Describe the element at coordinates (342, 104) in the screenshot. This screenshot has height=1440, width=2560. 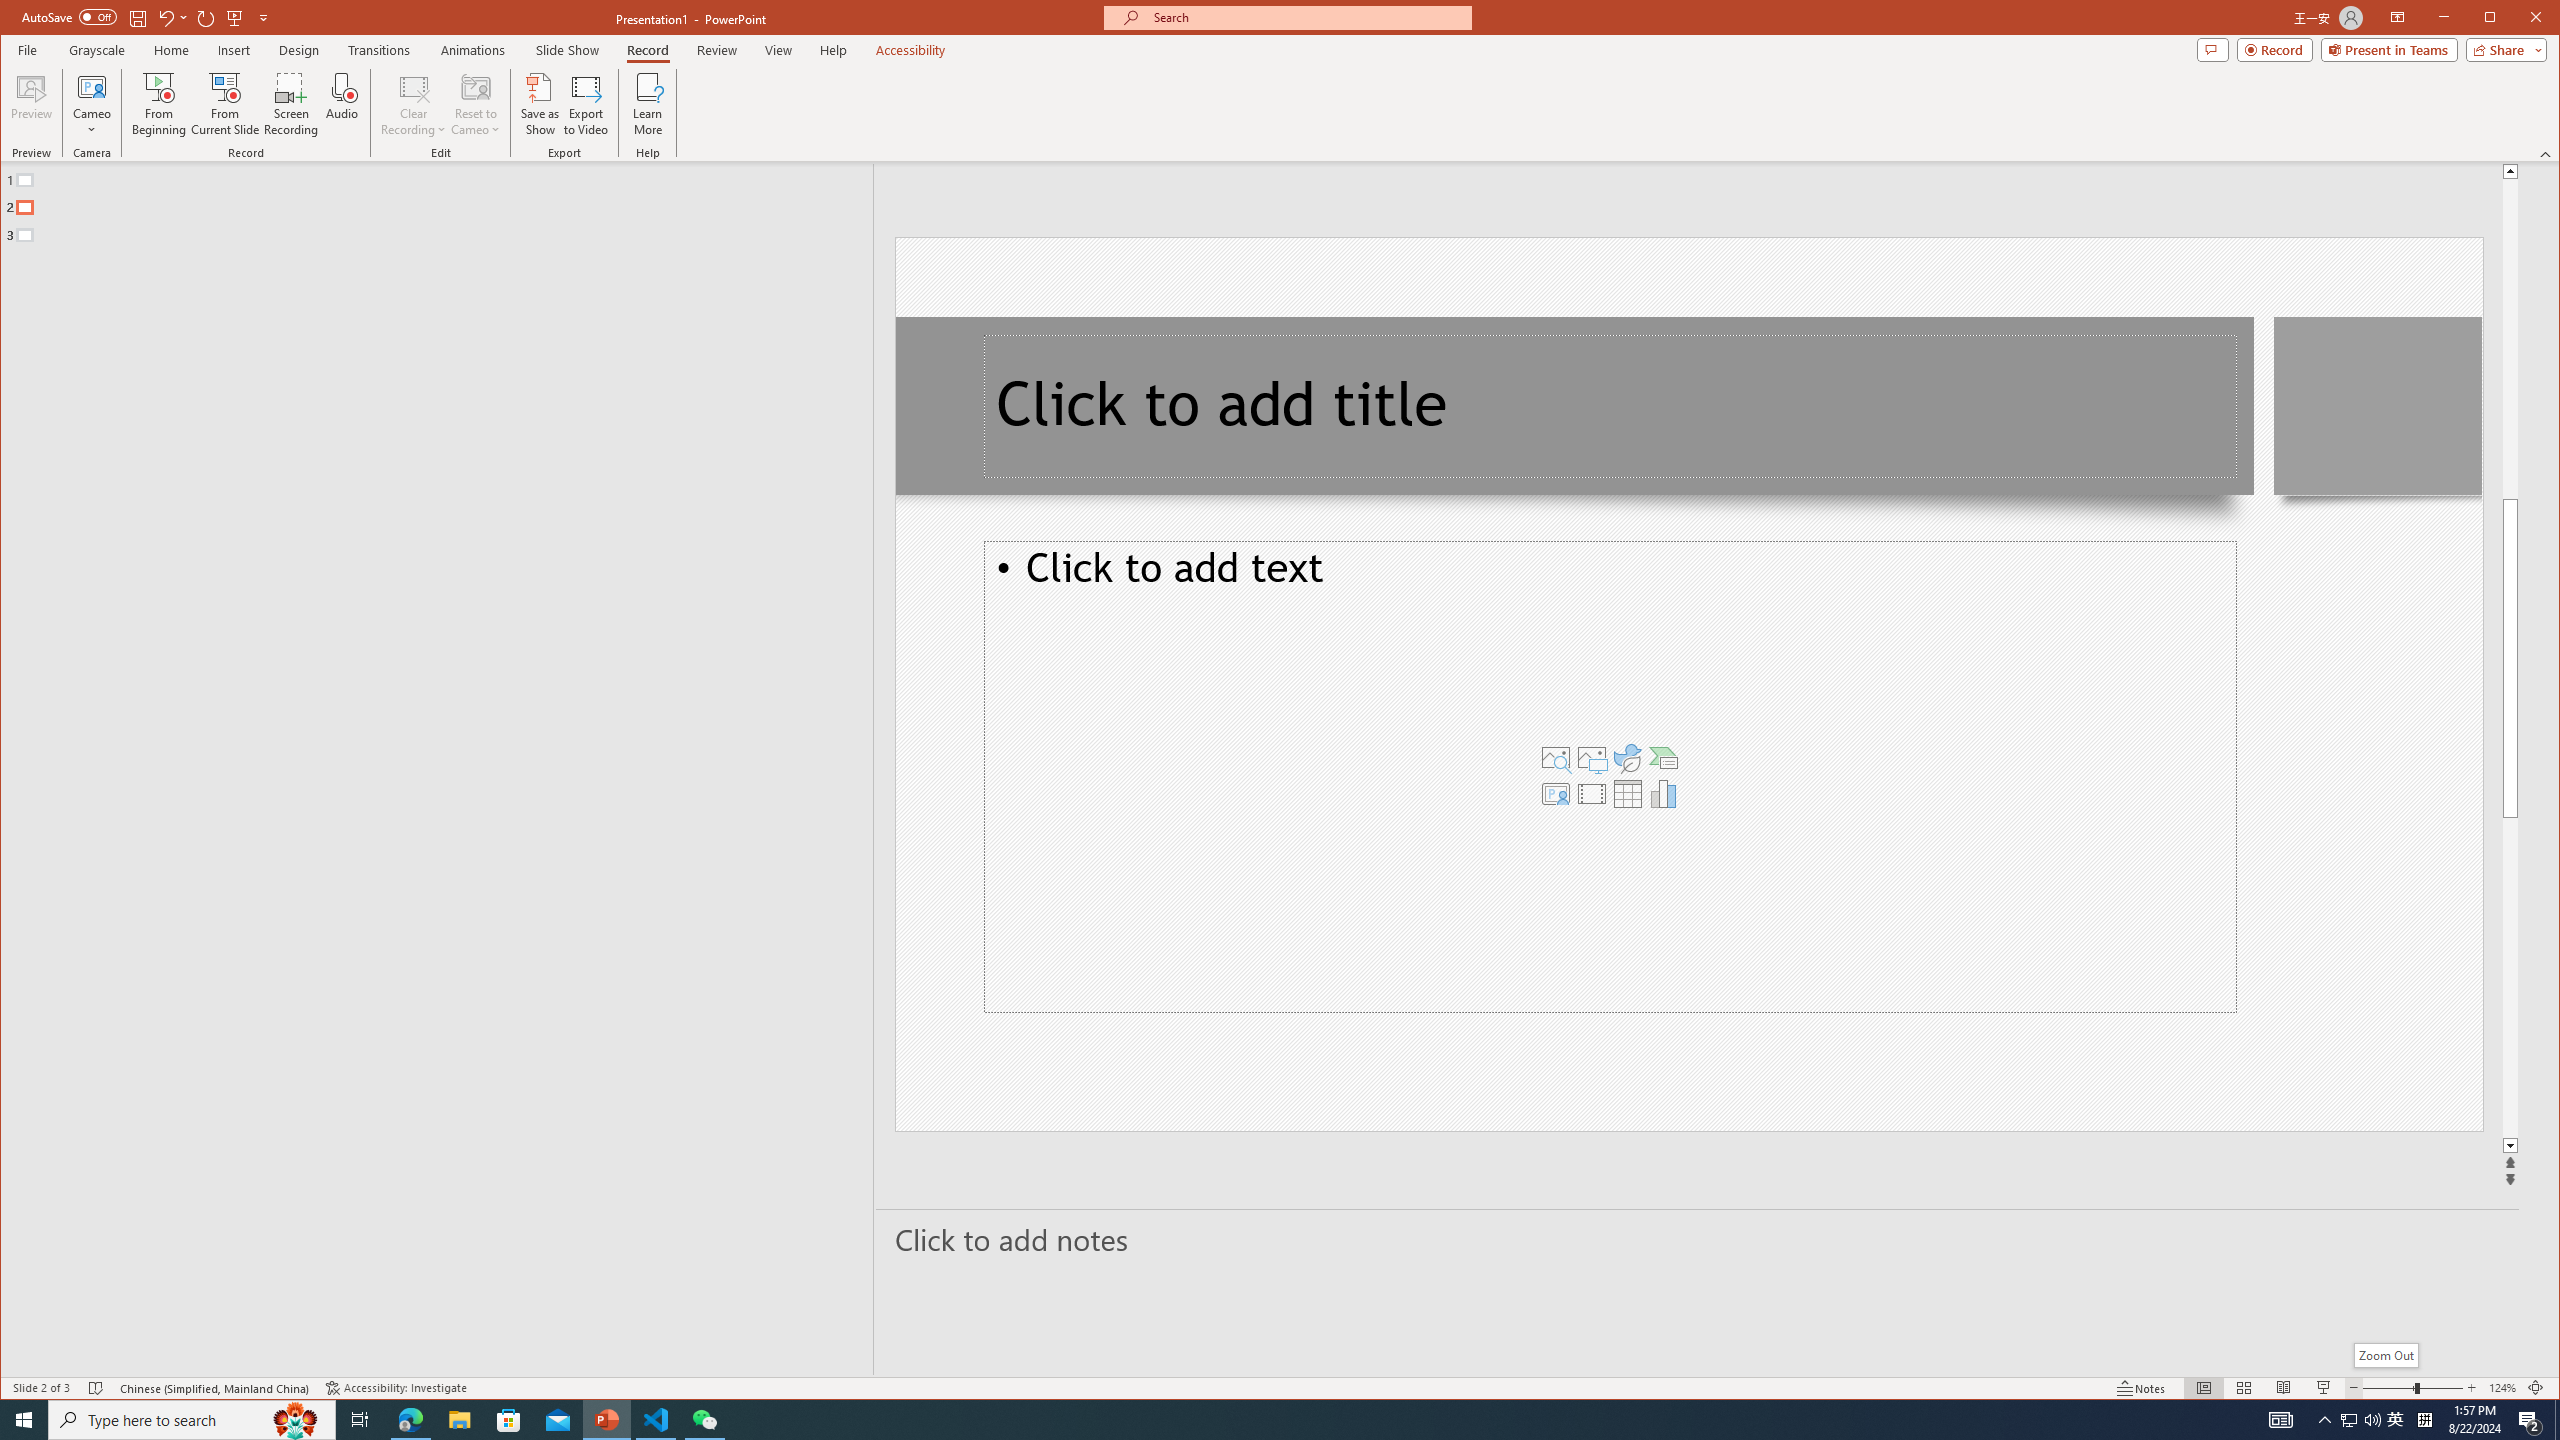
I see `Audio` at that location.